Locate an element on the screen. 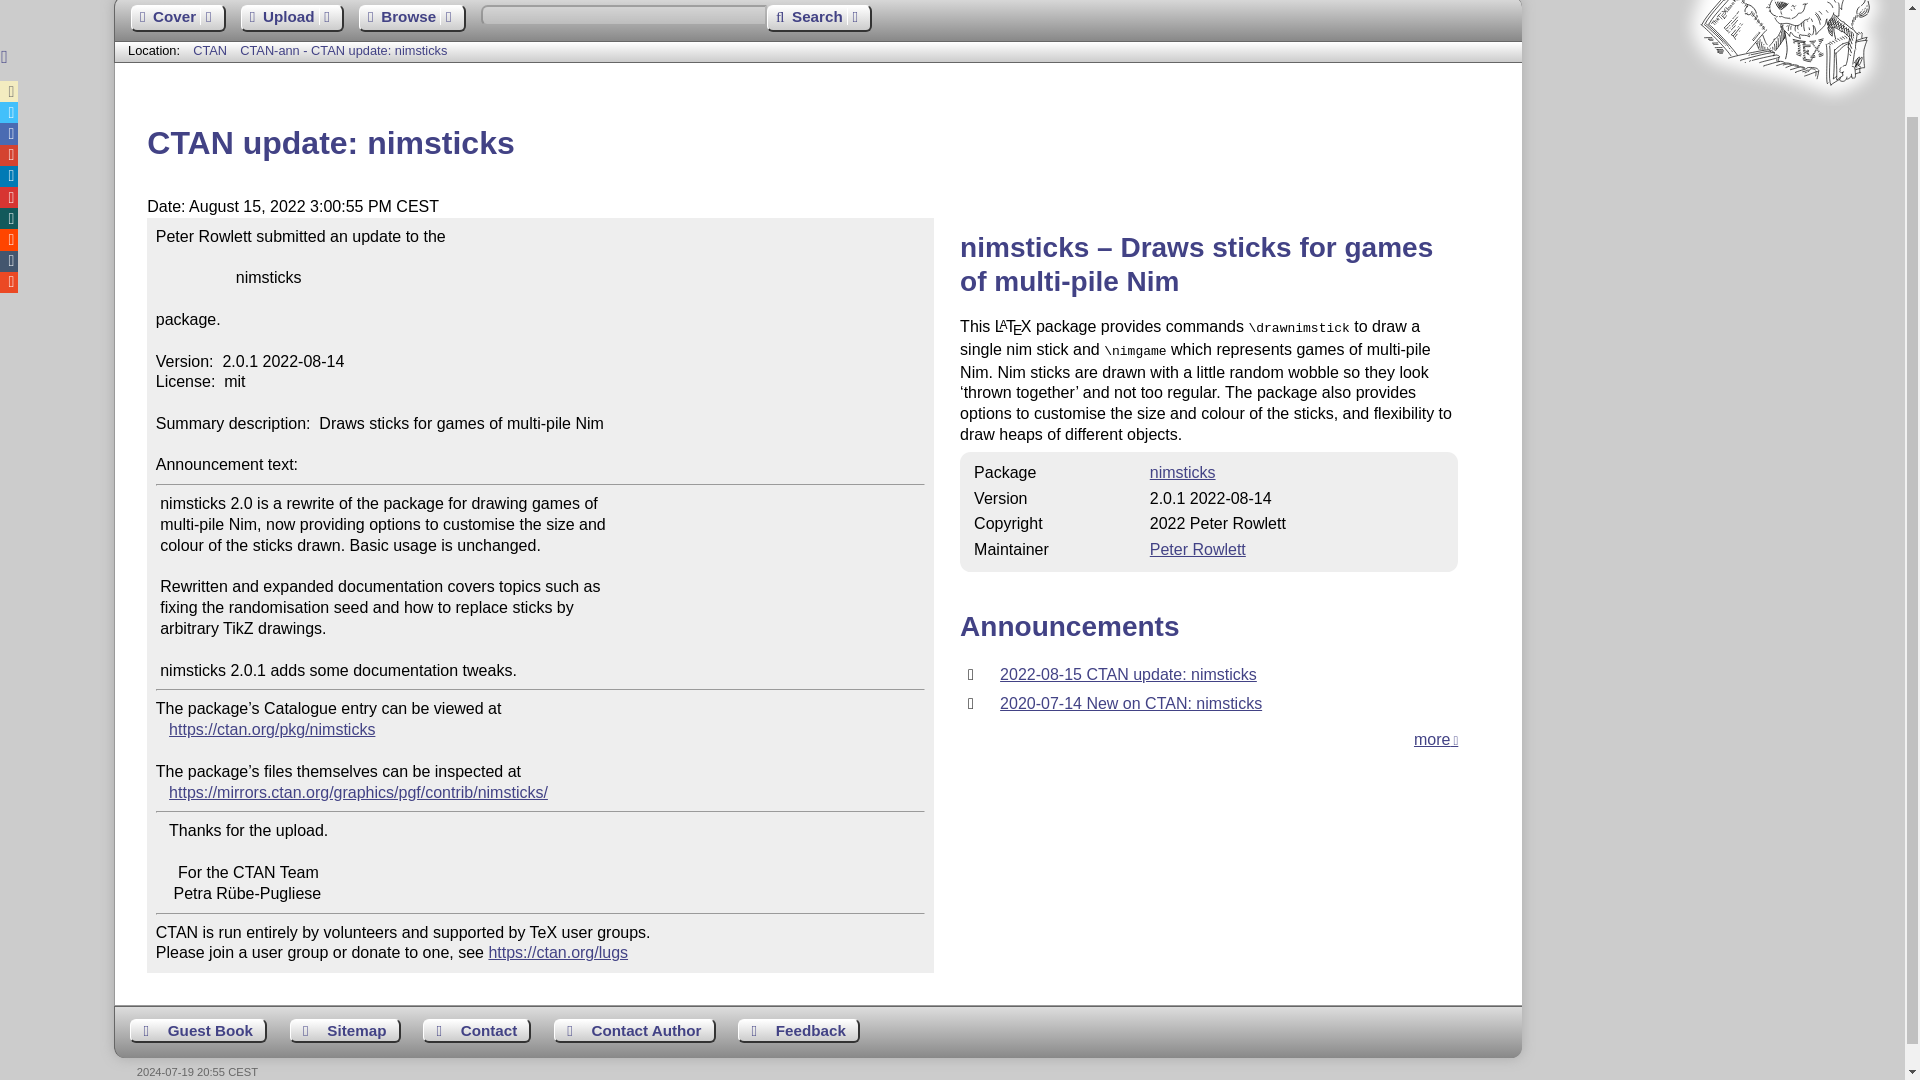 The width and height of the screenshot is (1920, 1080). CTAN is located at coordinates (210, 50).